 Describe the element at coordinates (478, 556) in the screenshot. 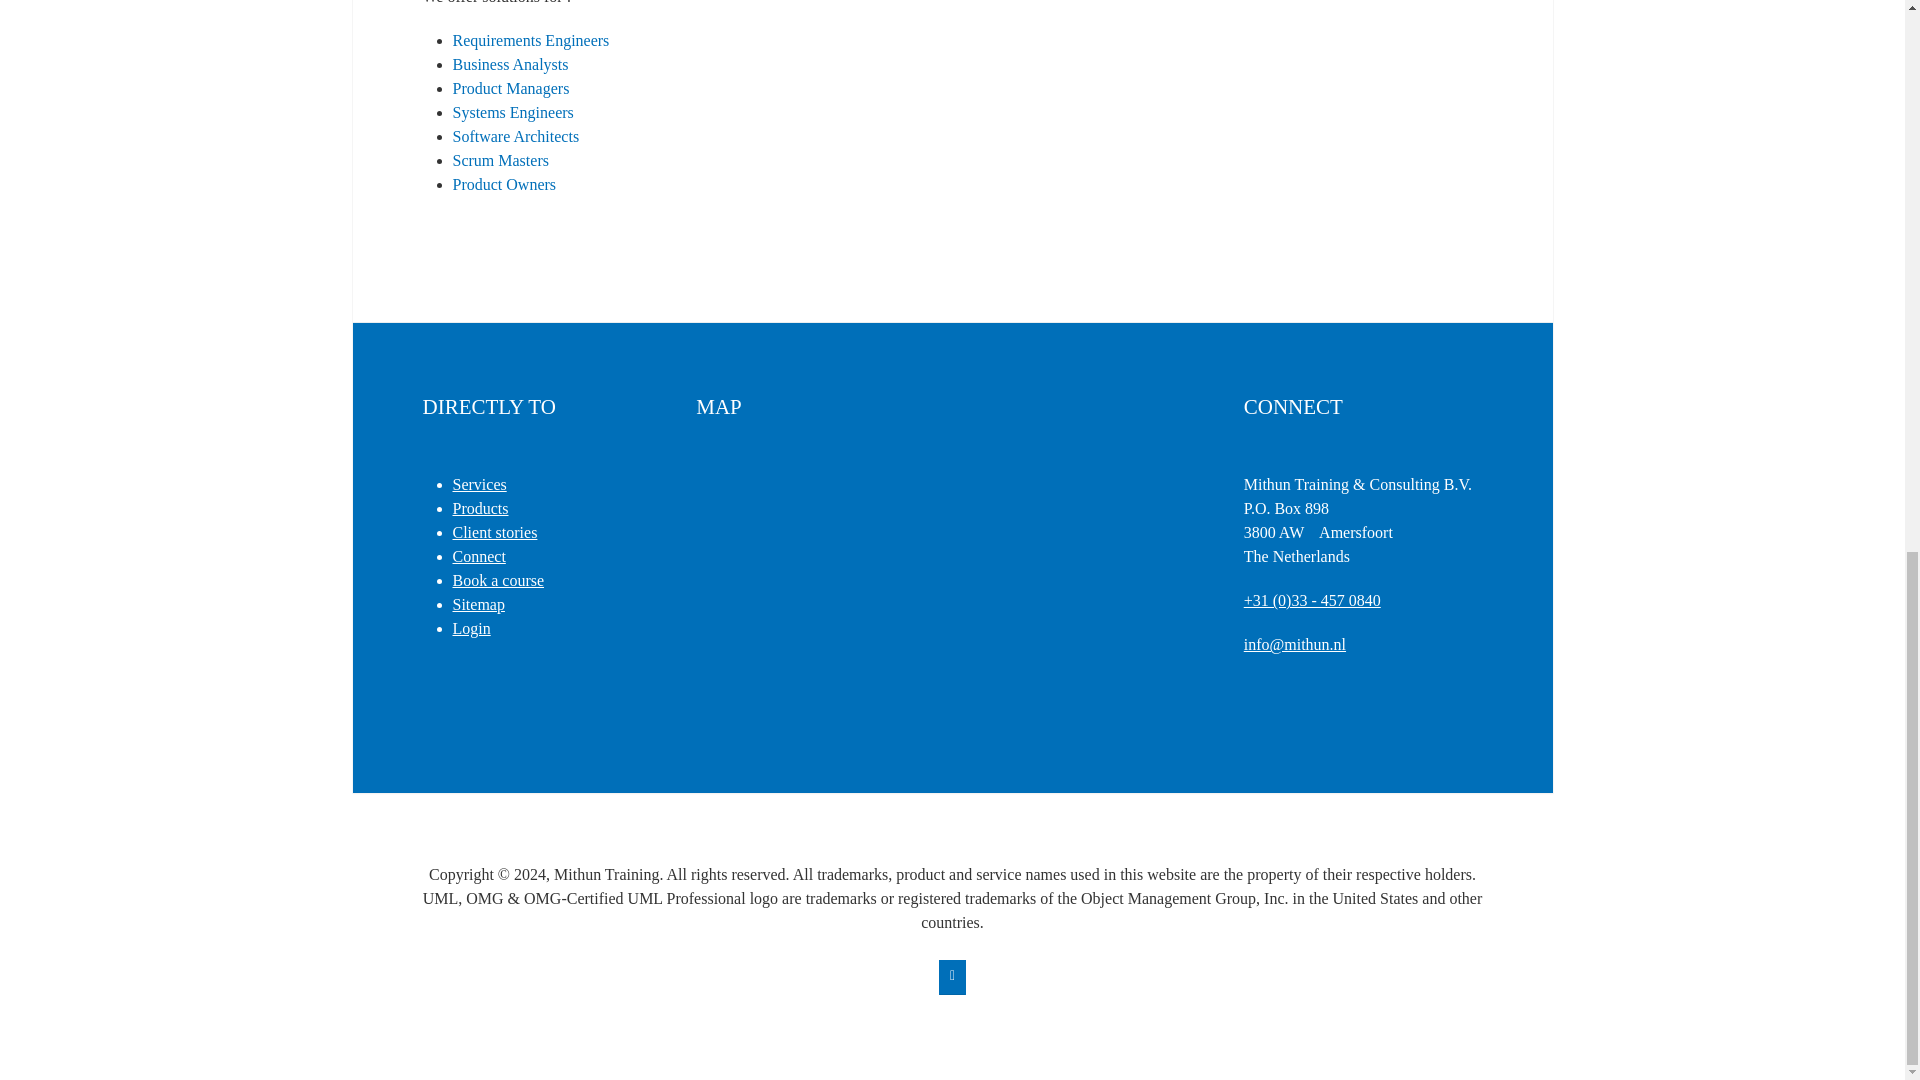

I see `Connect` at that location.